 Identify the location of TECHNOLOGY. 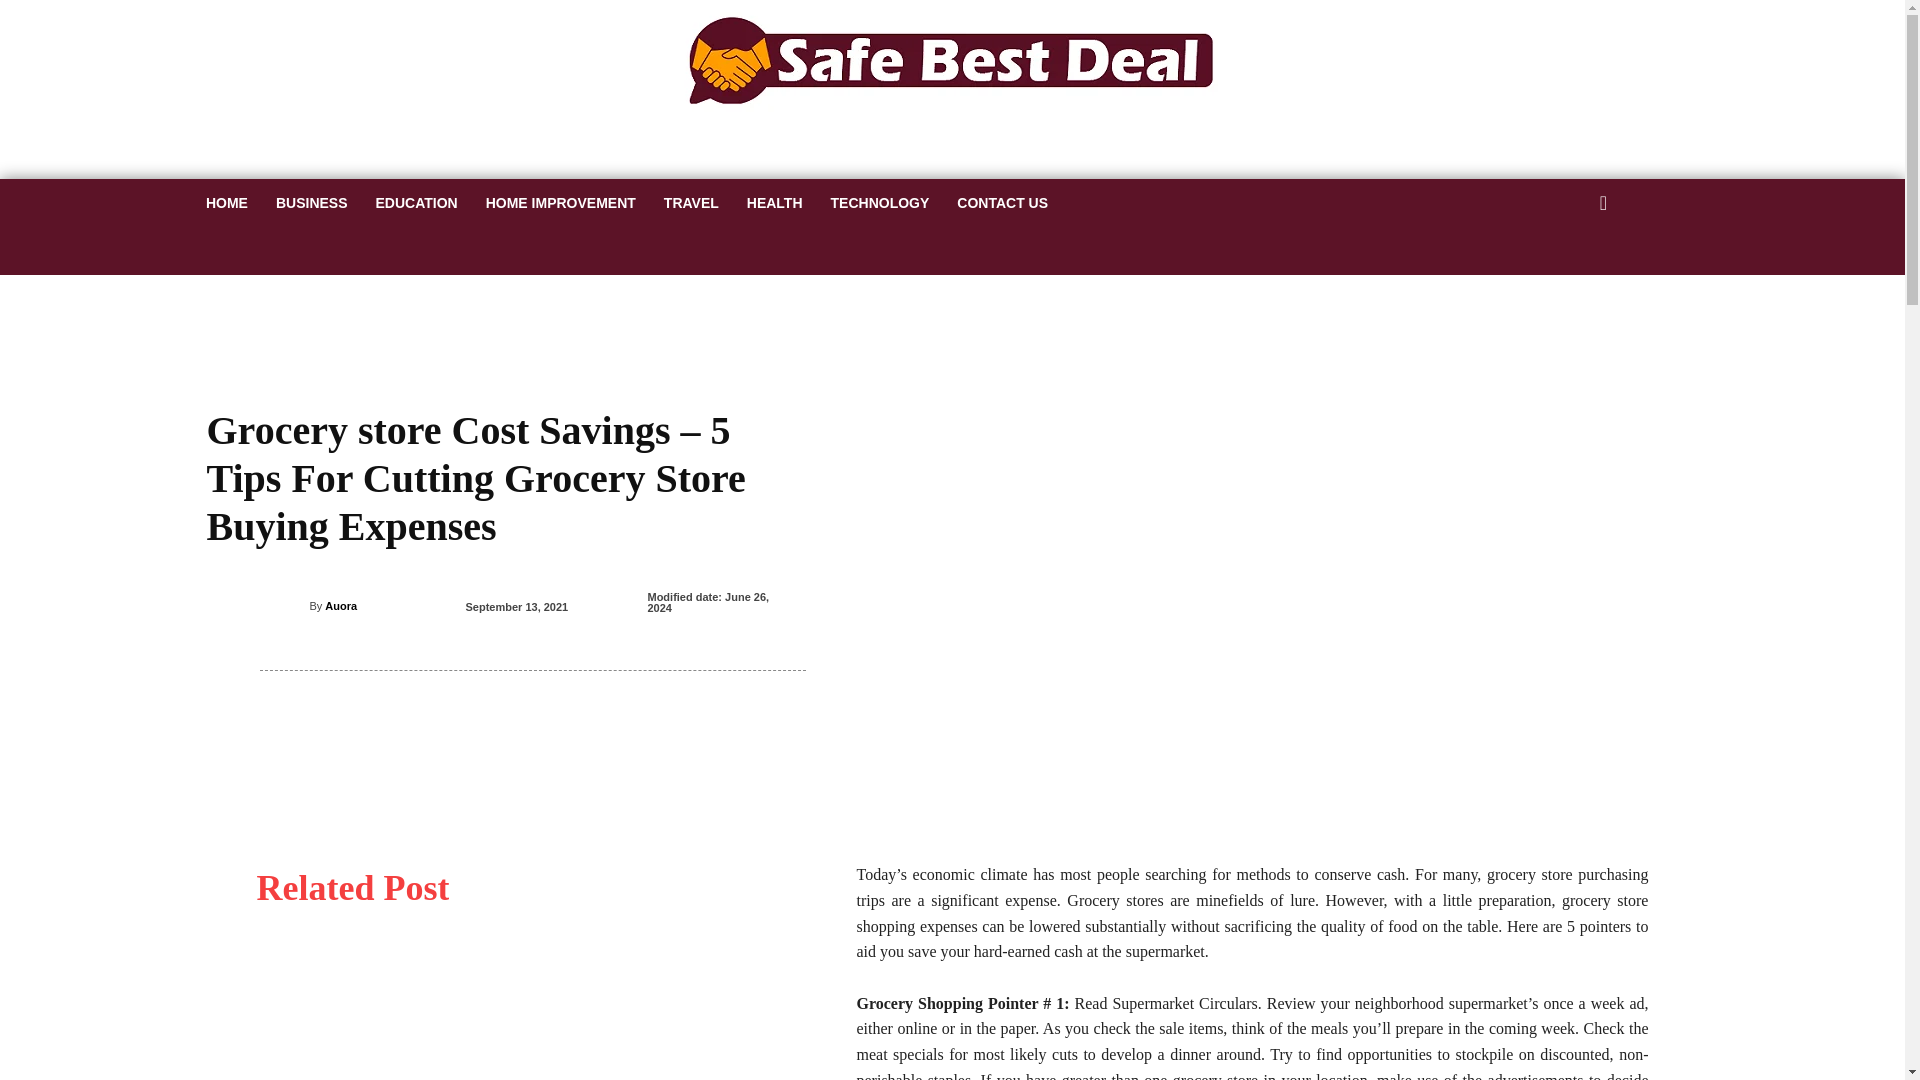
(880, 202).